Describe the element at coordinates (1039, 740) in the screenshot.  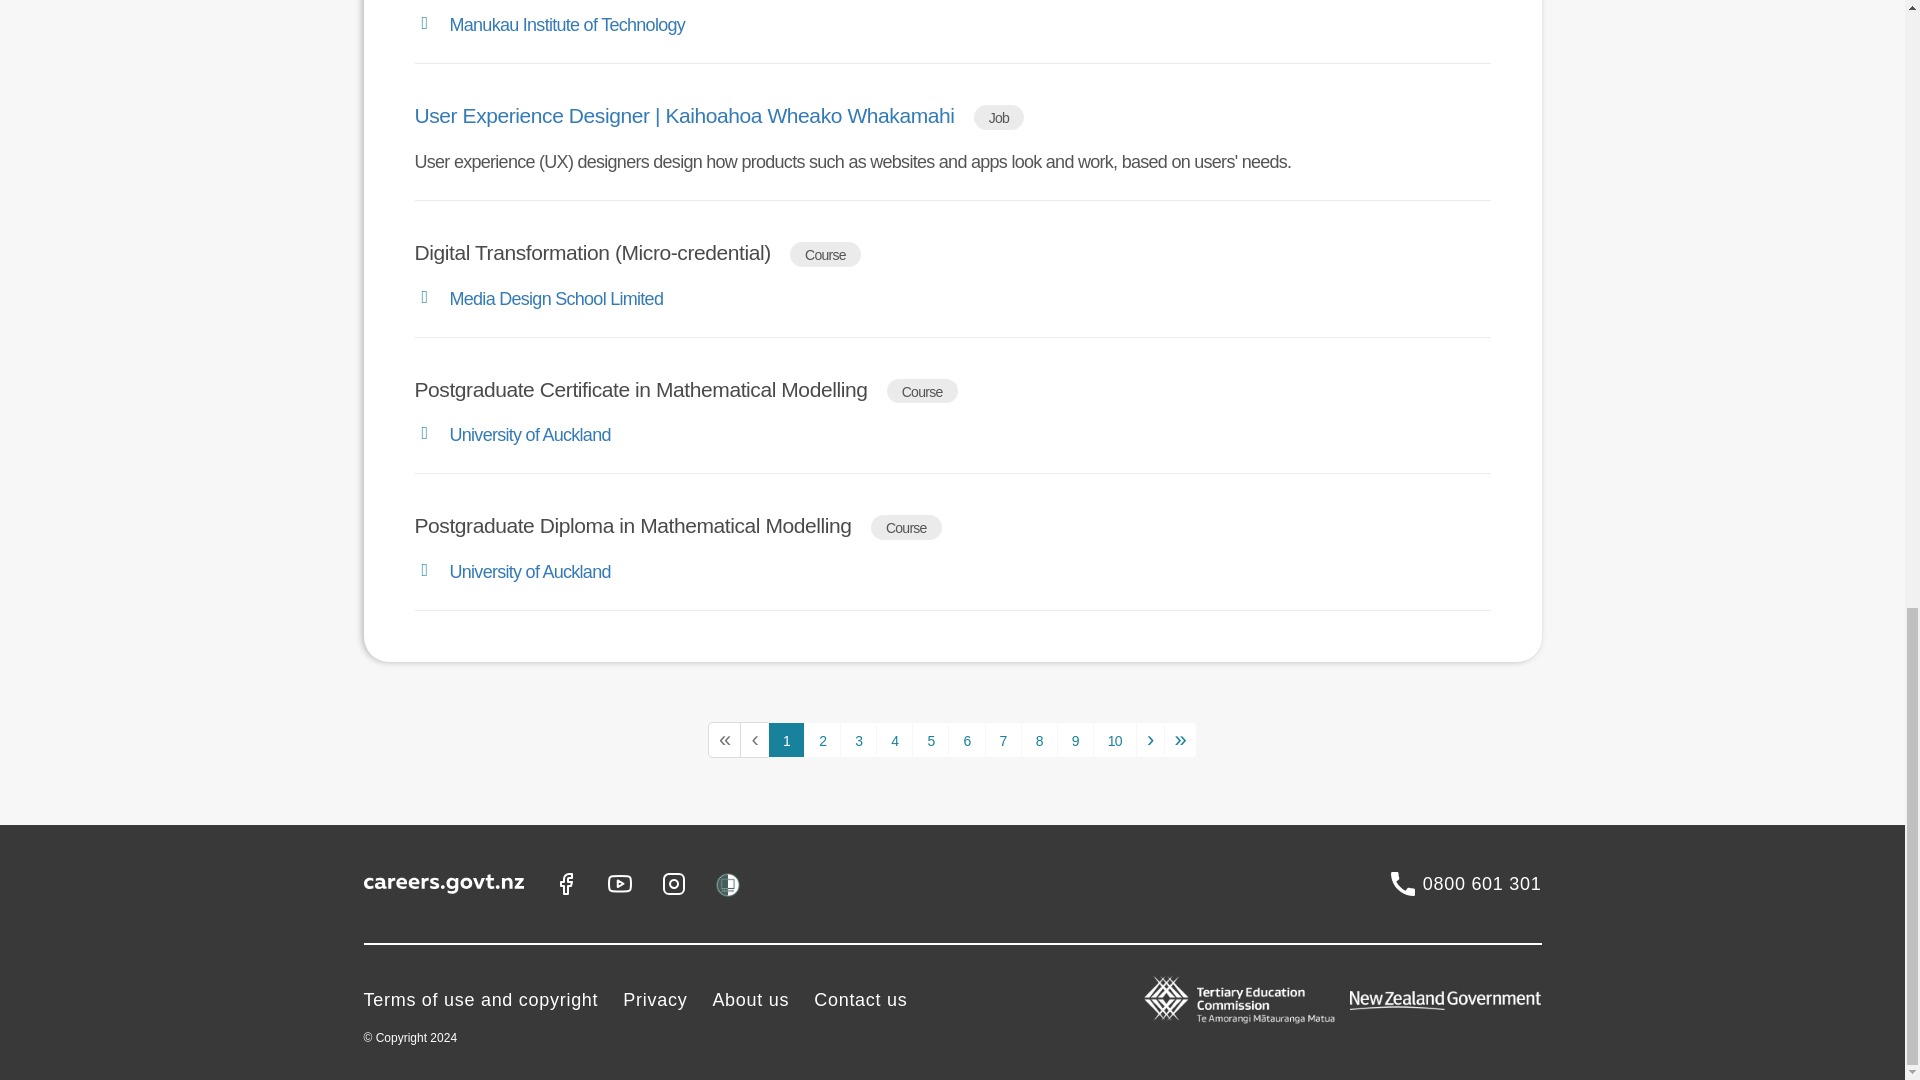
I see `View page number 8` at that location.